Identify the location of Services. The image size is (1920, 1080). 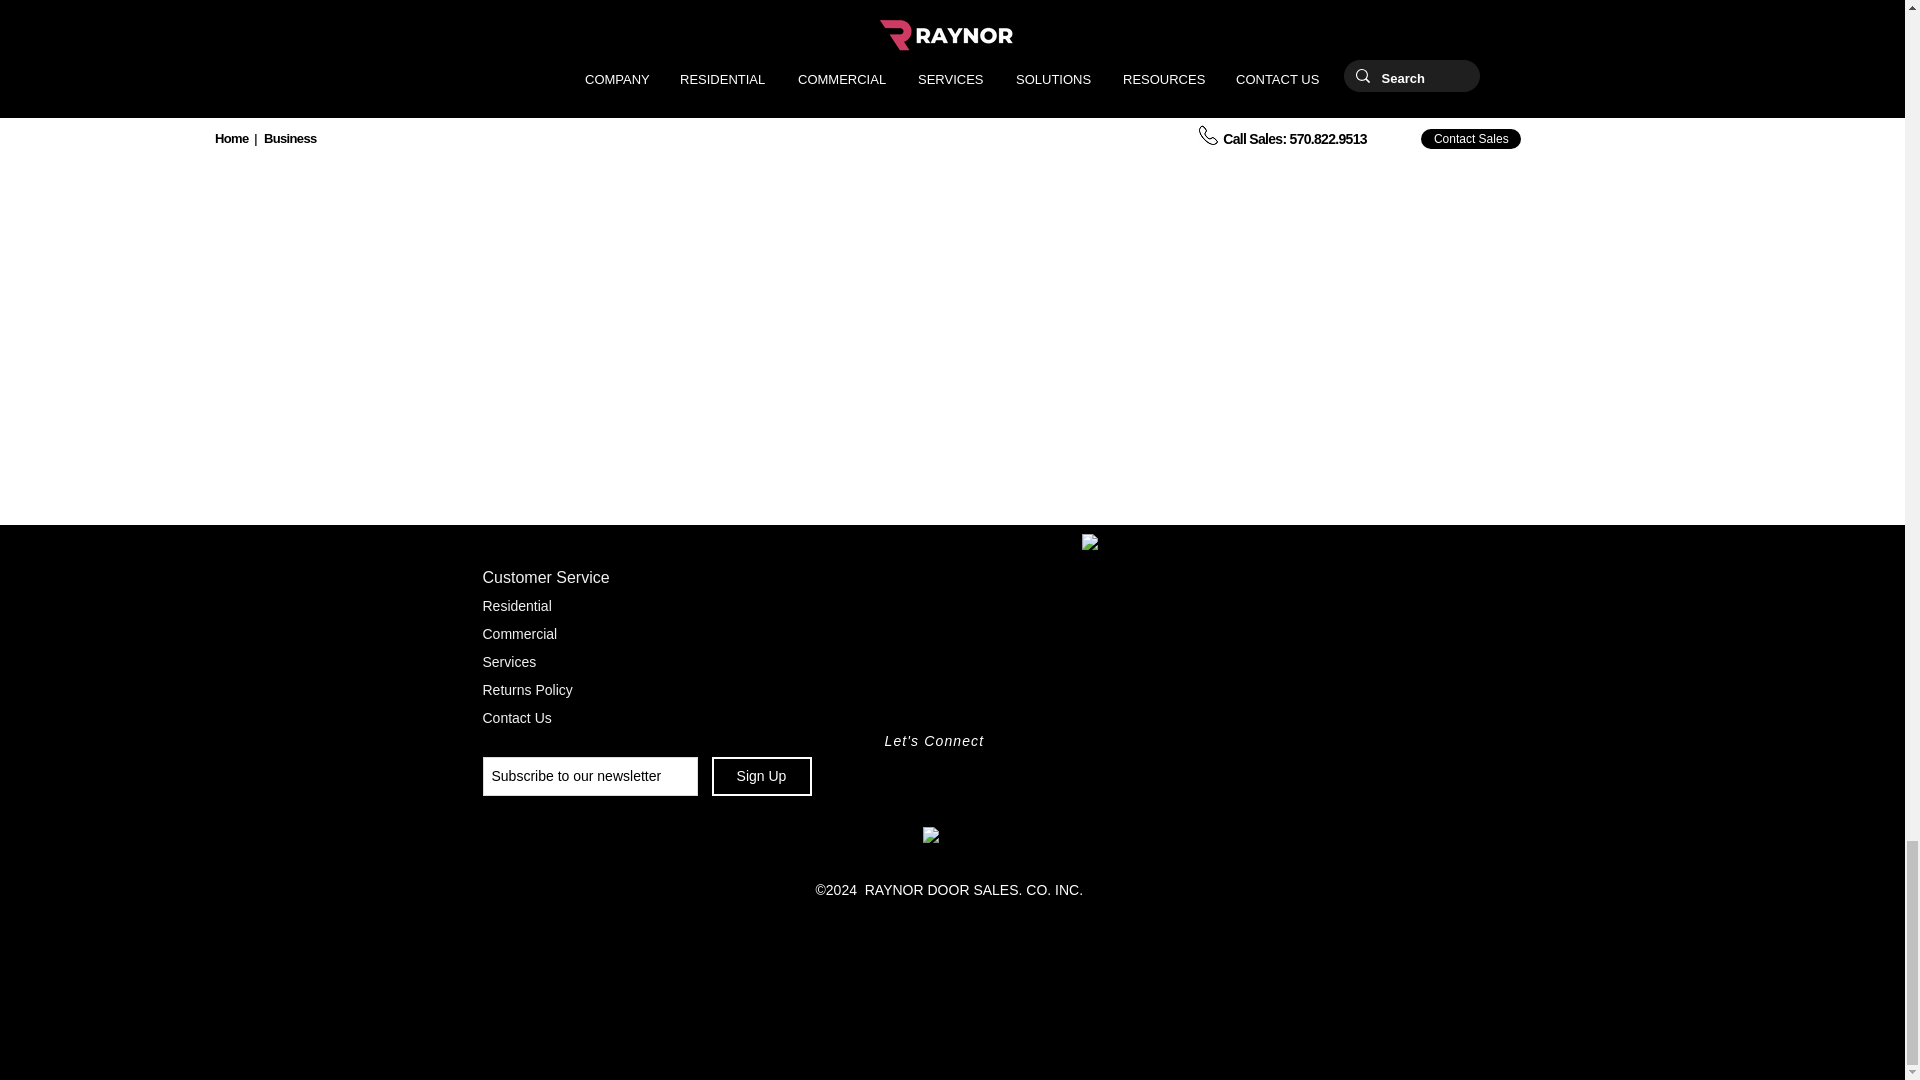
(508, 662).